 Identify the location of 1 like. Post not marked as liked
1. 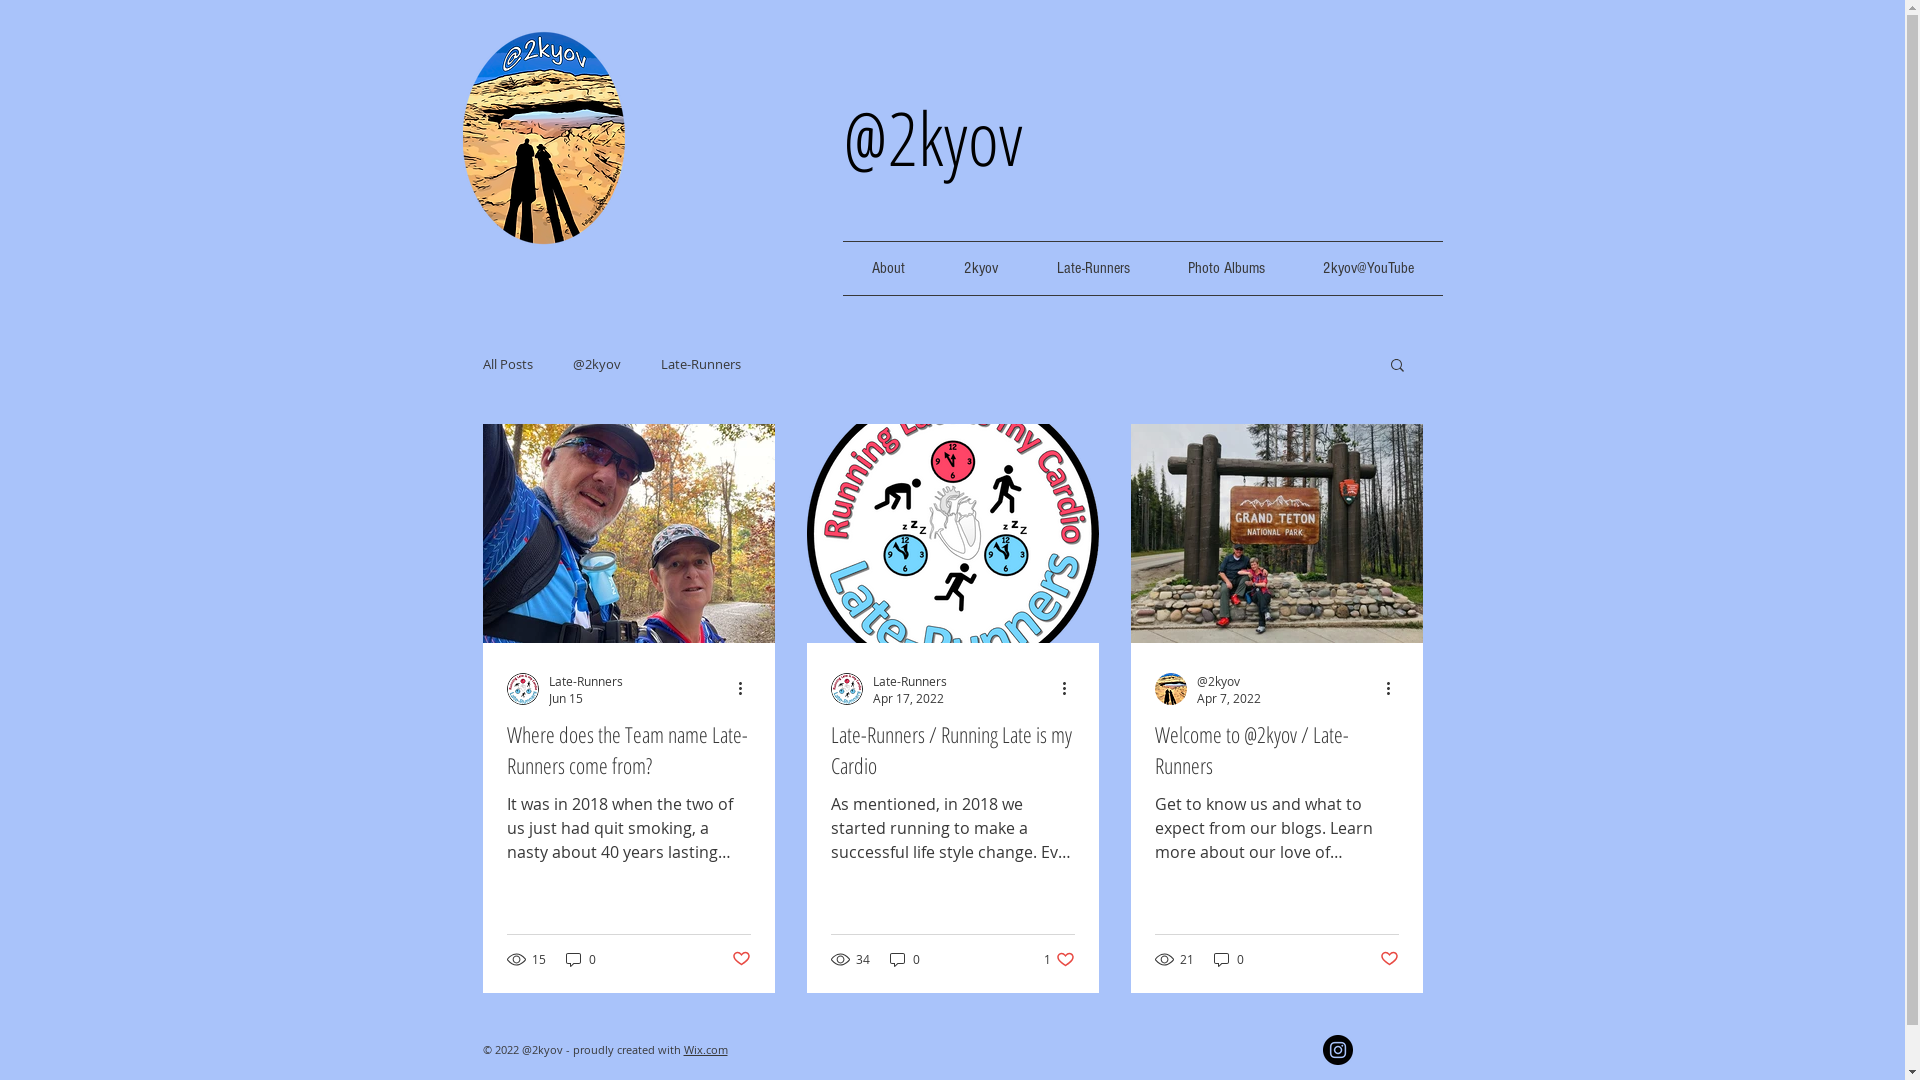
(1060, 960).